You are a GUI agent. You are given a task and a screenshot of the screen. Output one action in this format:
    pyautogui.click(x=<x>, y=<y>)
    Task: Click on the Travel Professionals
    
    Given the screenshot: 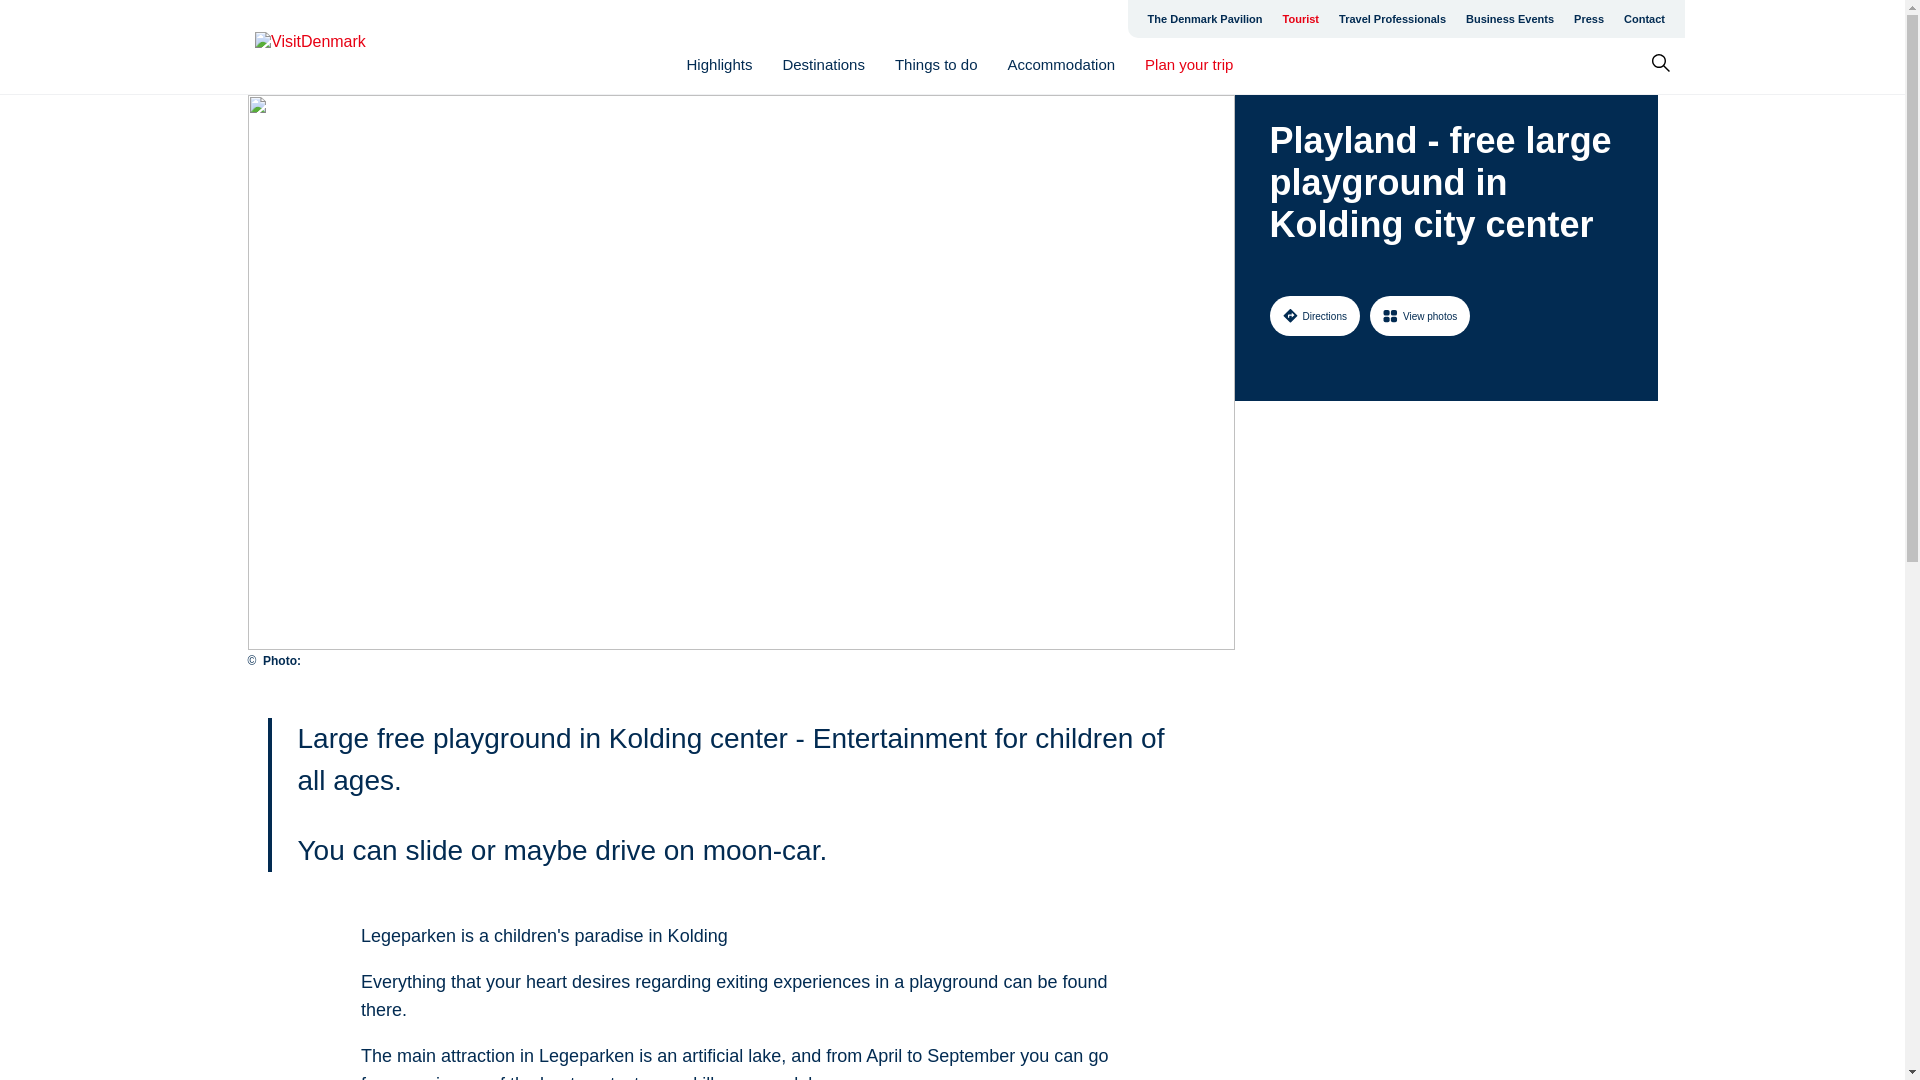 What is the action you would take?
    pyautogui.click(x=1392, y=18)
    